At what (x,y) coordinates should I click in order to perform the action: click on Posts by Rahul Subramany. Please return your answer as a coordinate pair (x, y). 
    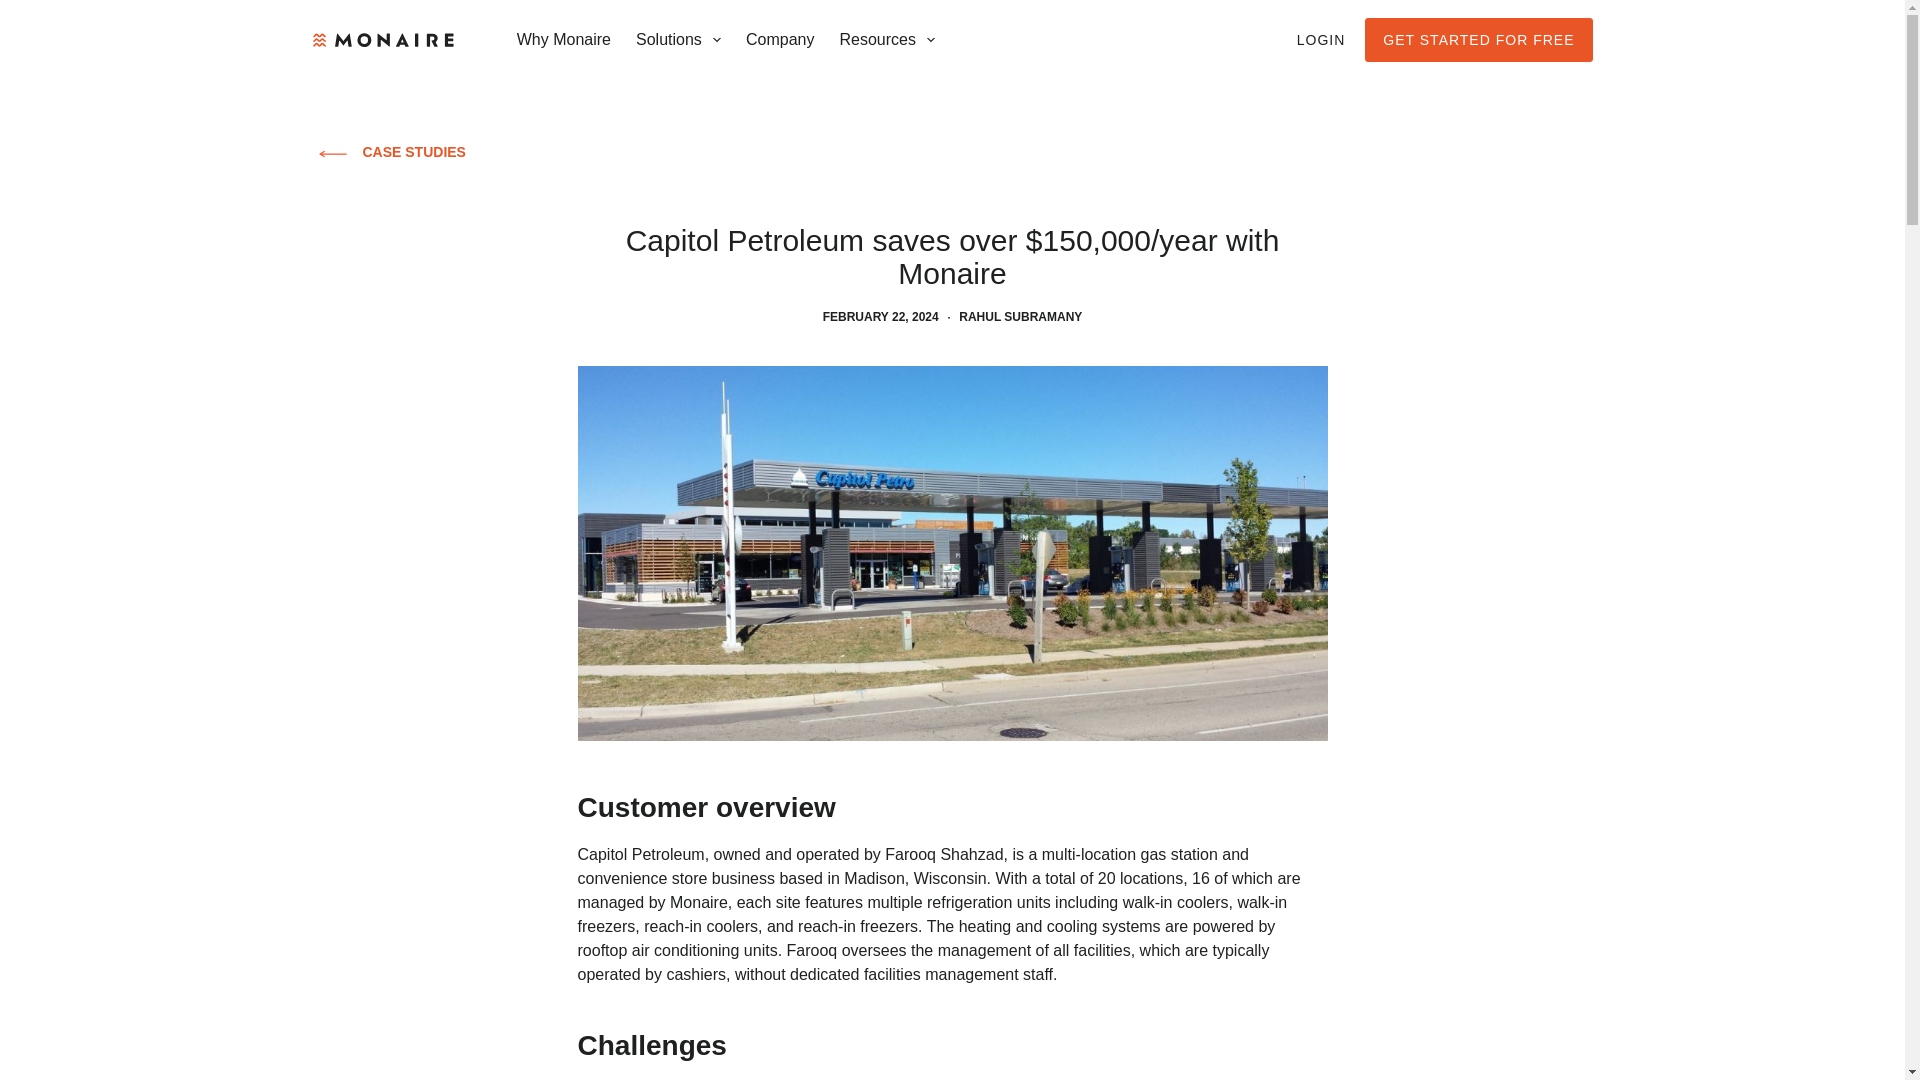
    Looking at the image, I should click on (1020, 316).